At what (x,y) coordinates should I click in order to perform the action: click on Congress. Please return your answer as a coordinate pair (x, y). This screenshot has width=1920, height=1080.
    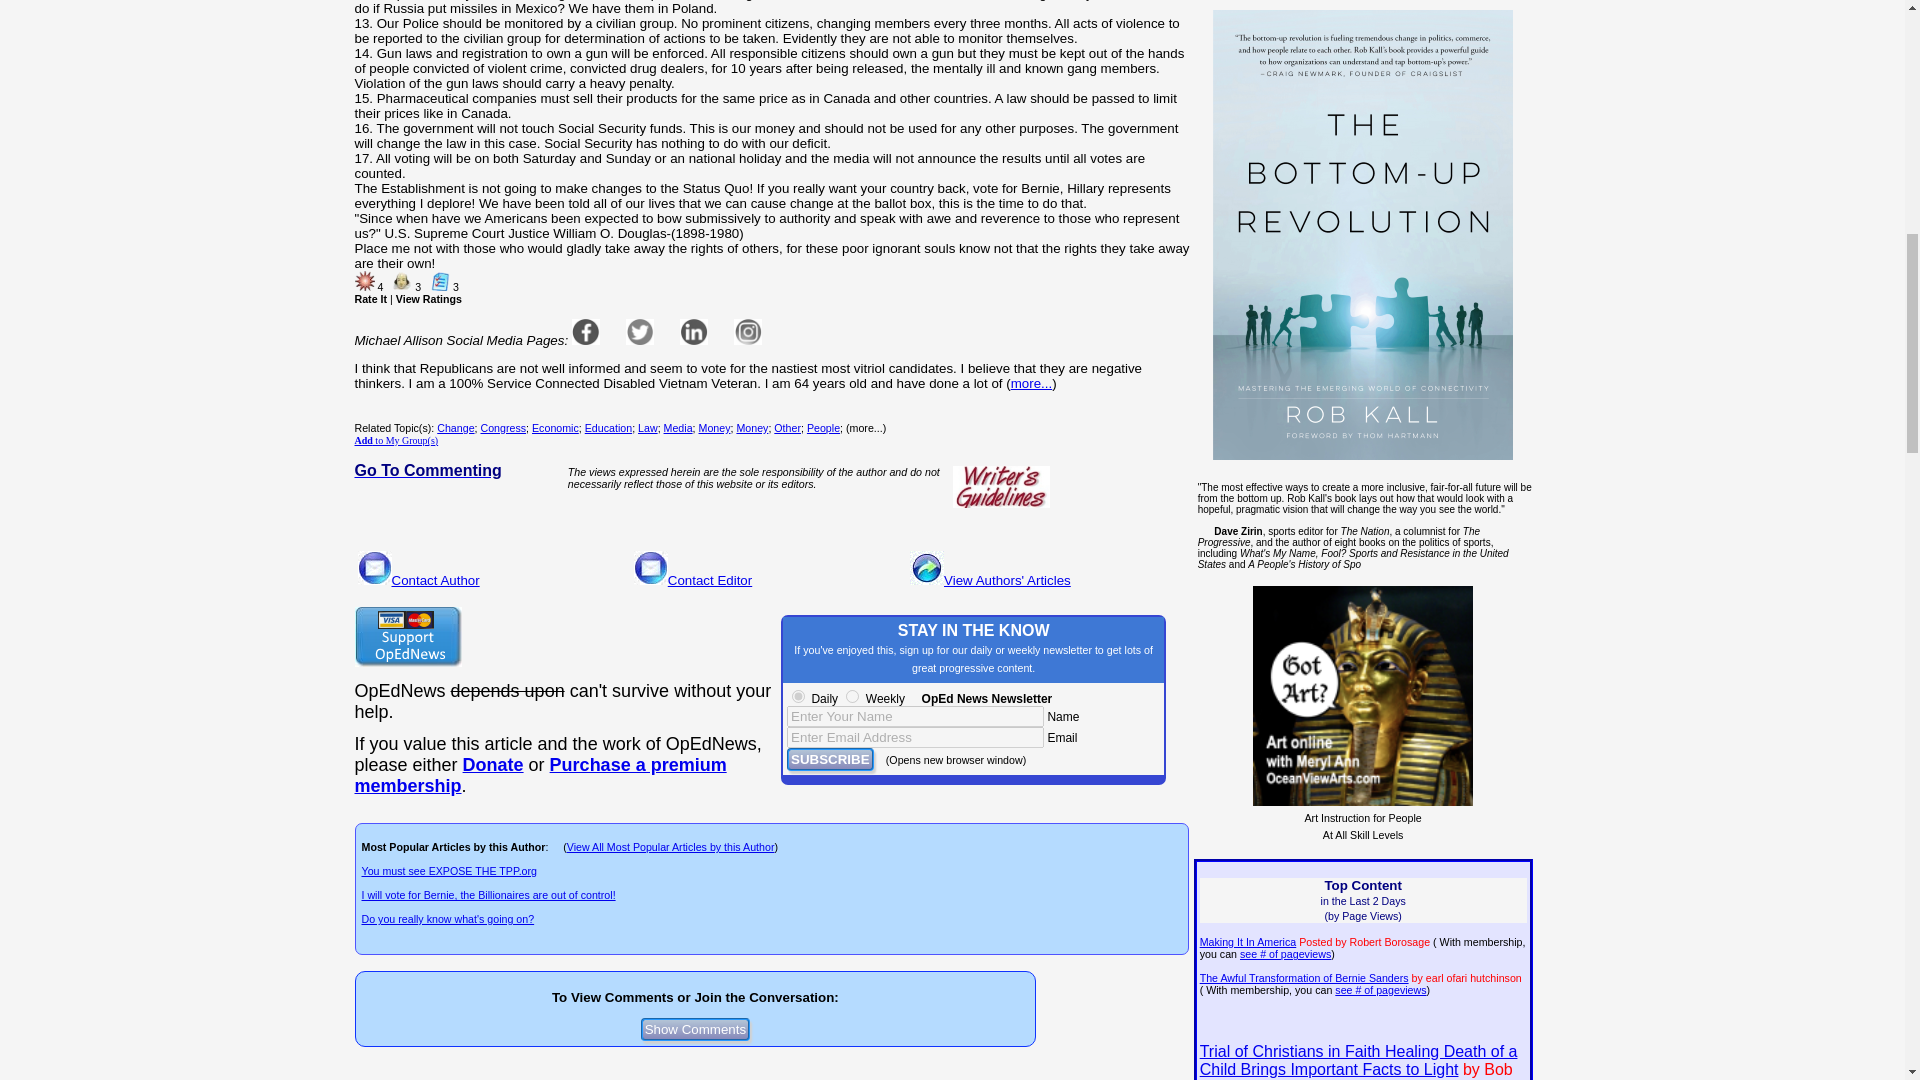
    Looking at the image, I should click on (503, 428).